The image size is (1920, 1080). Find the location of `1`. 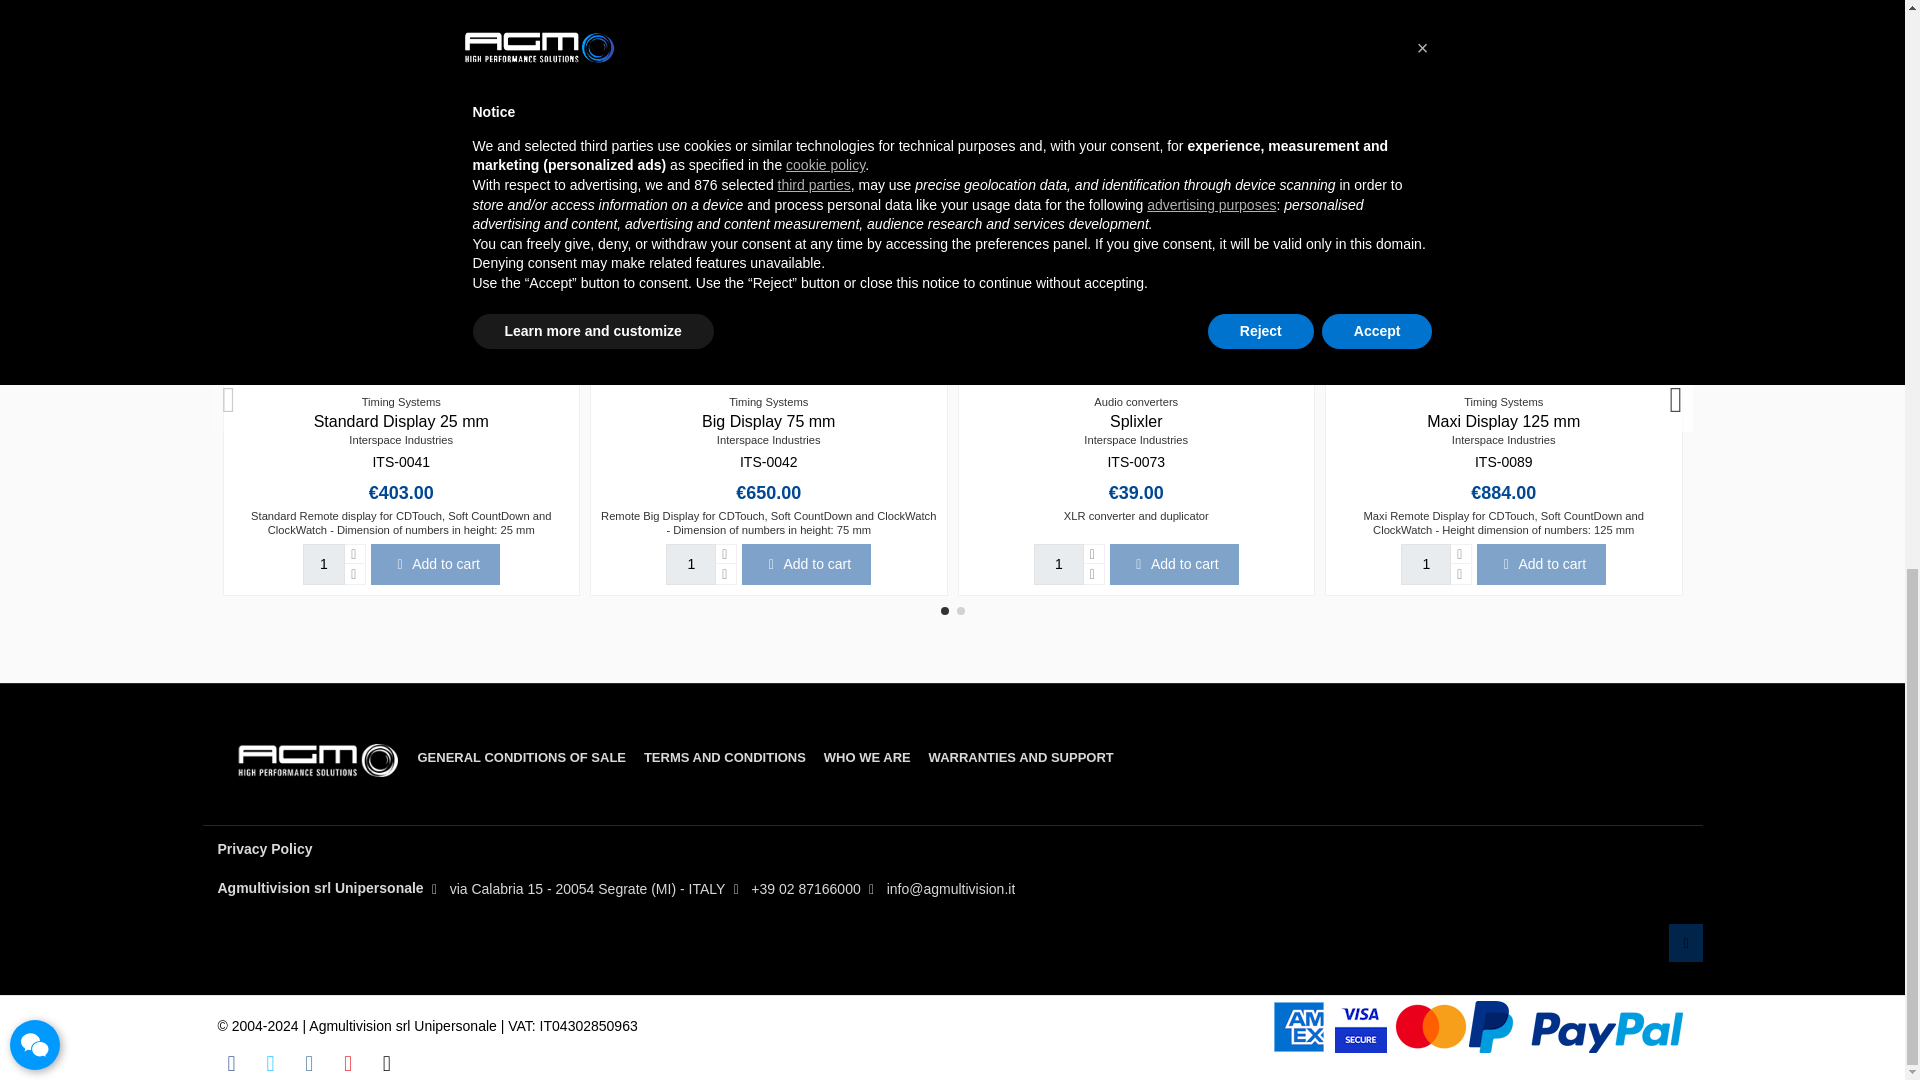

1 is located at coordinates (324, 564).